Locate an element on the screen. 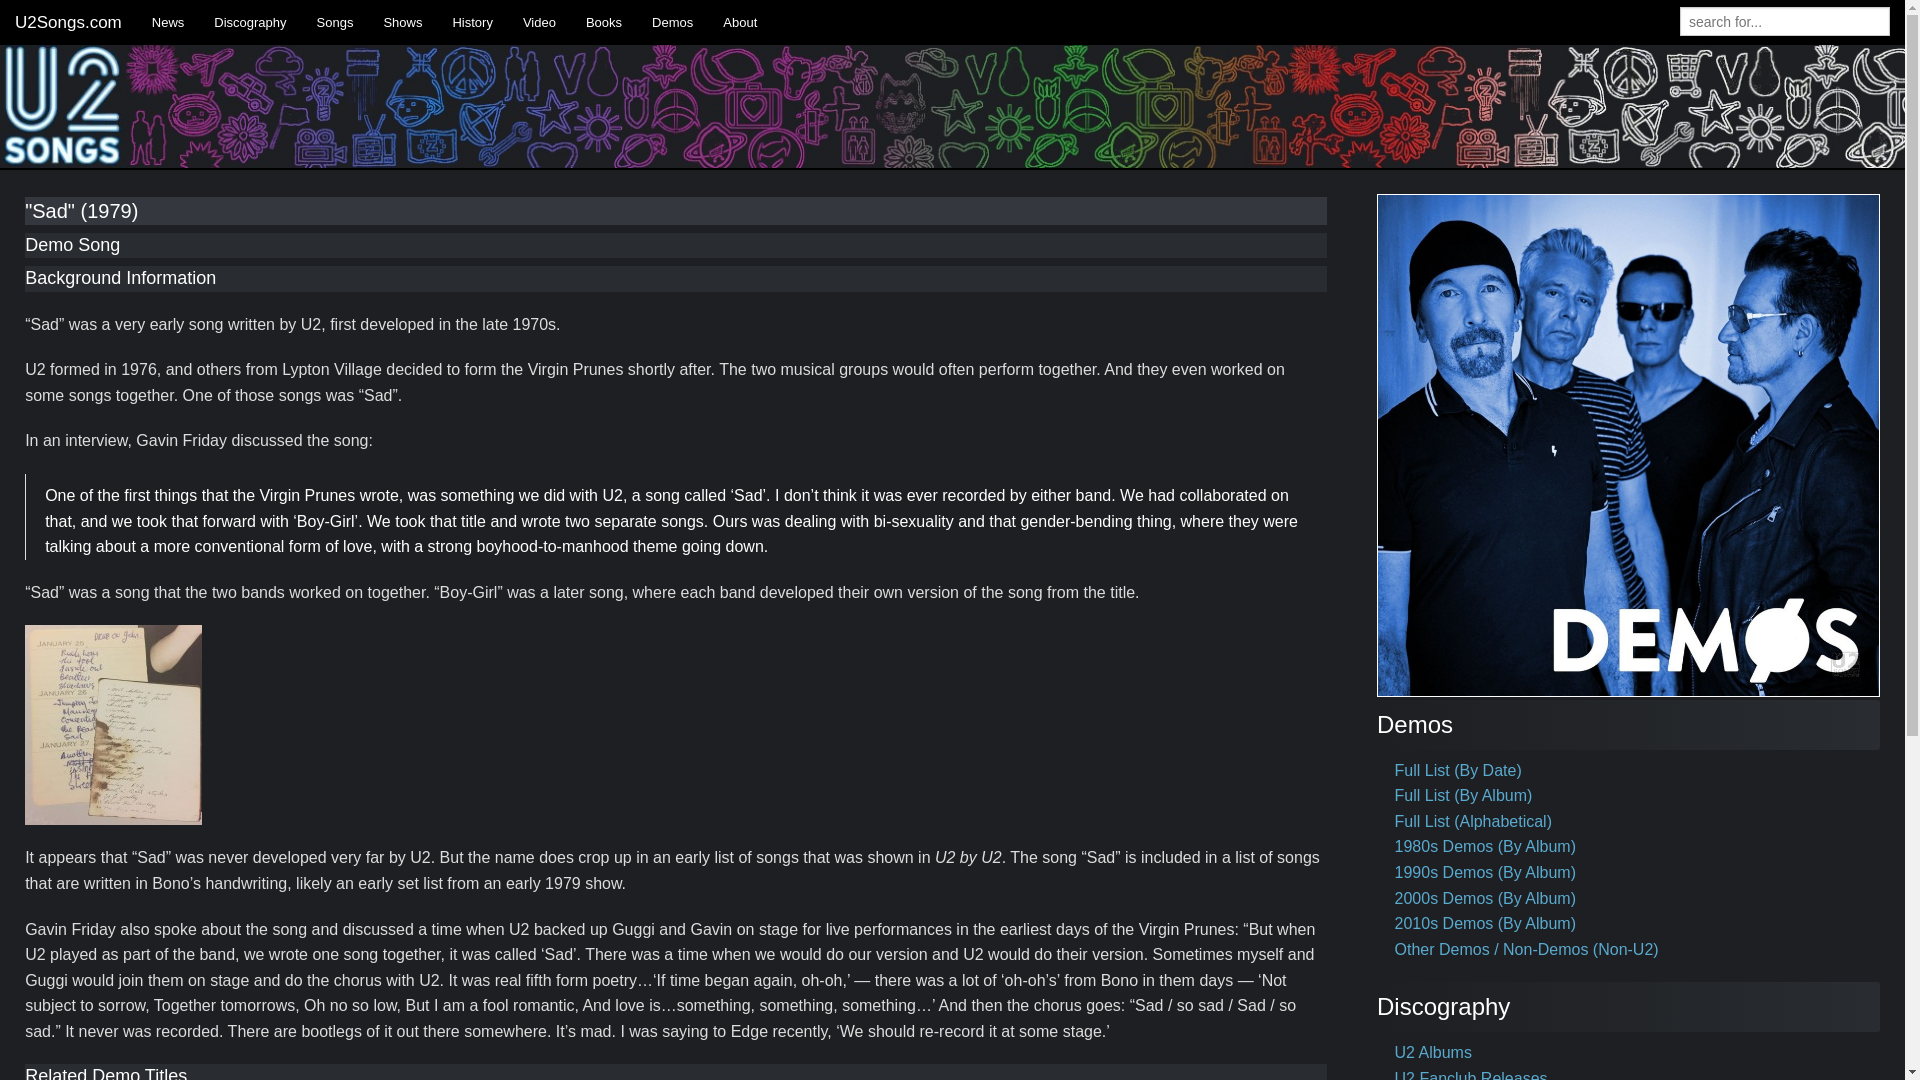 The image size is (1920, 1080). Discography is located at coordinates (250, 22).